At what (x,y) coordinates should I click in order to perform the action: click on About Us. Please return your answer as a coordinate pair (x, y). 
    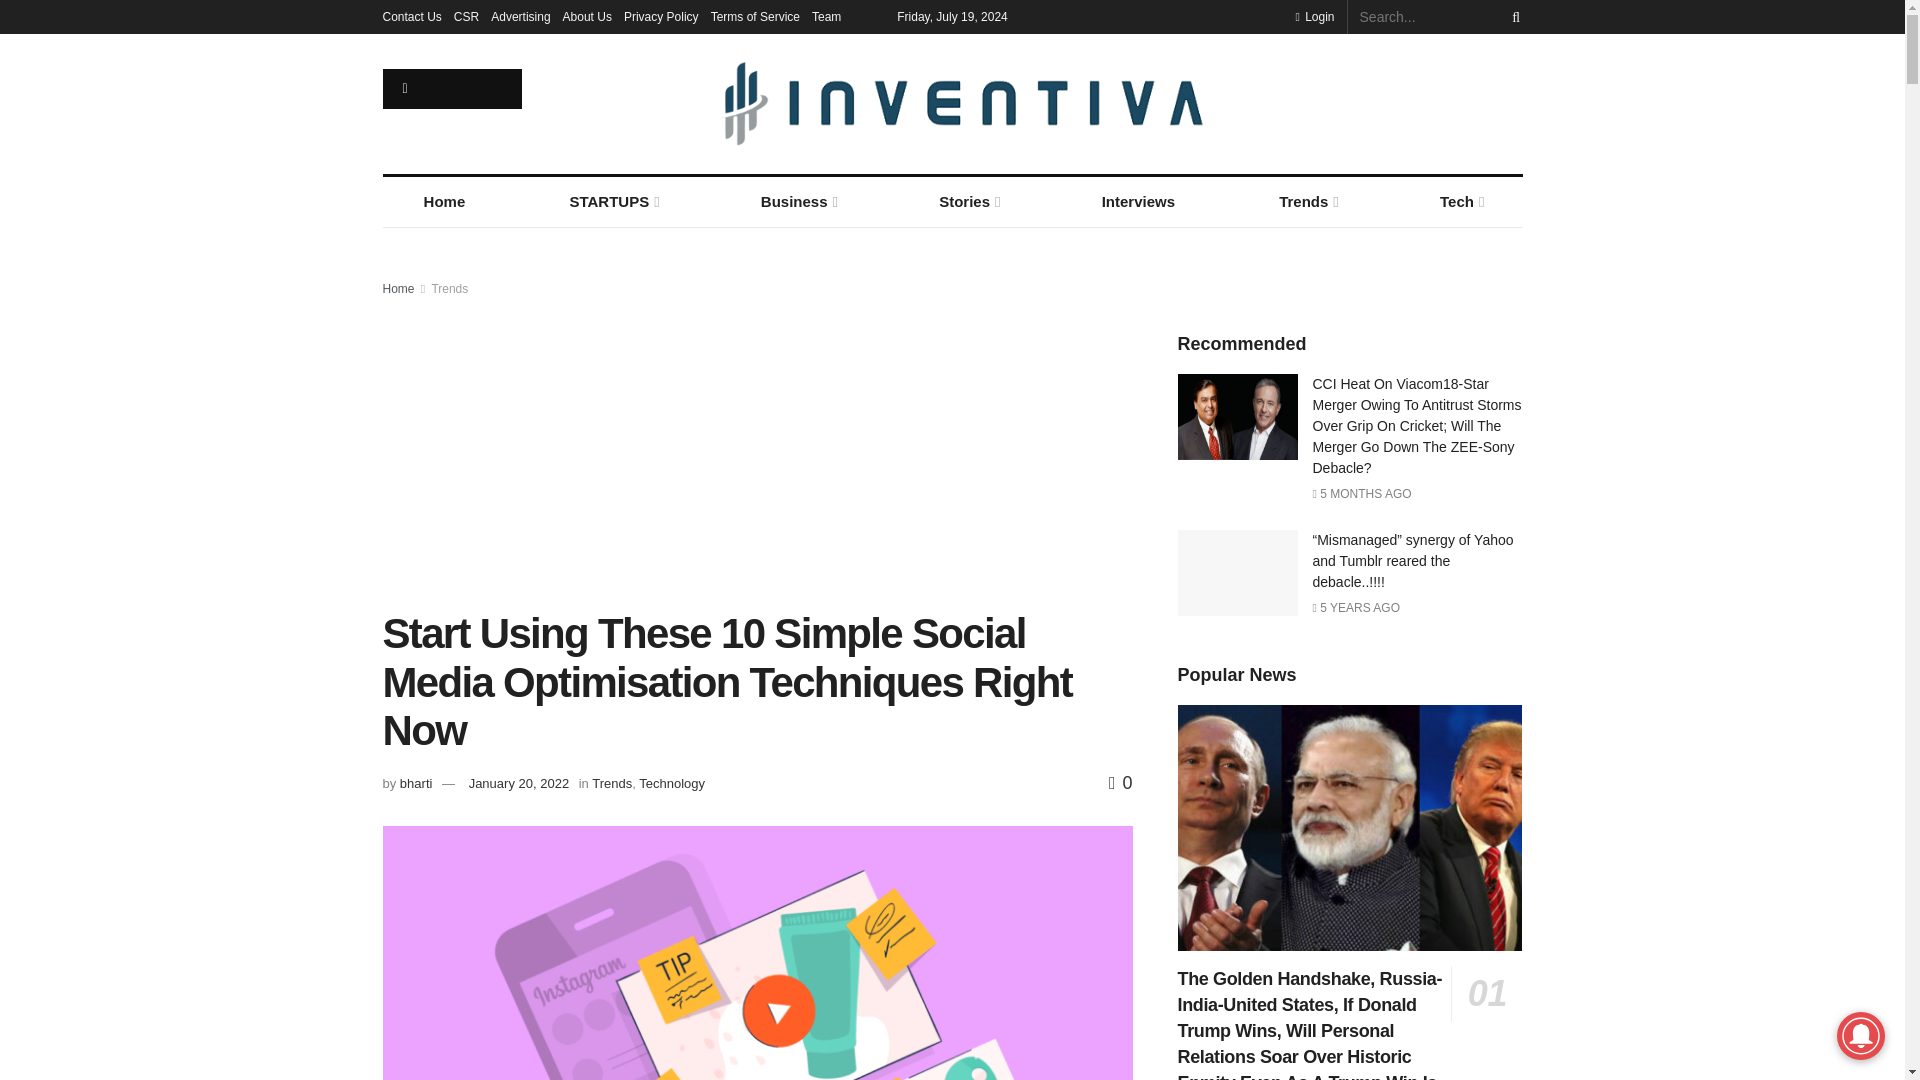
    Looking at the image, I should click on (587, 16).